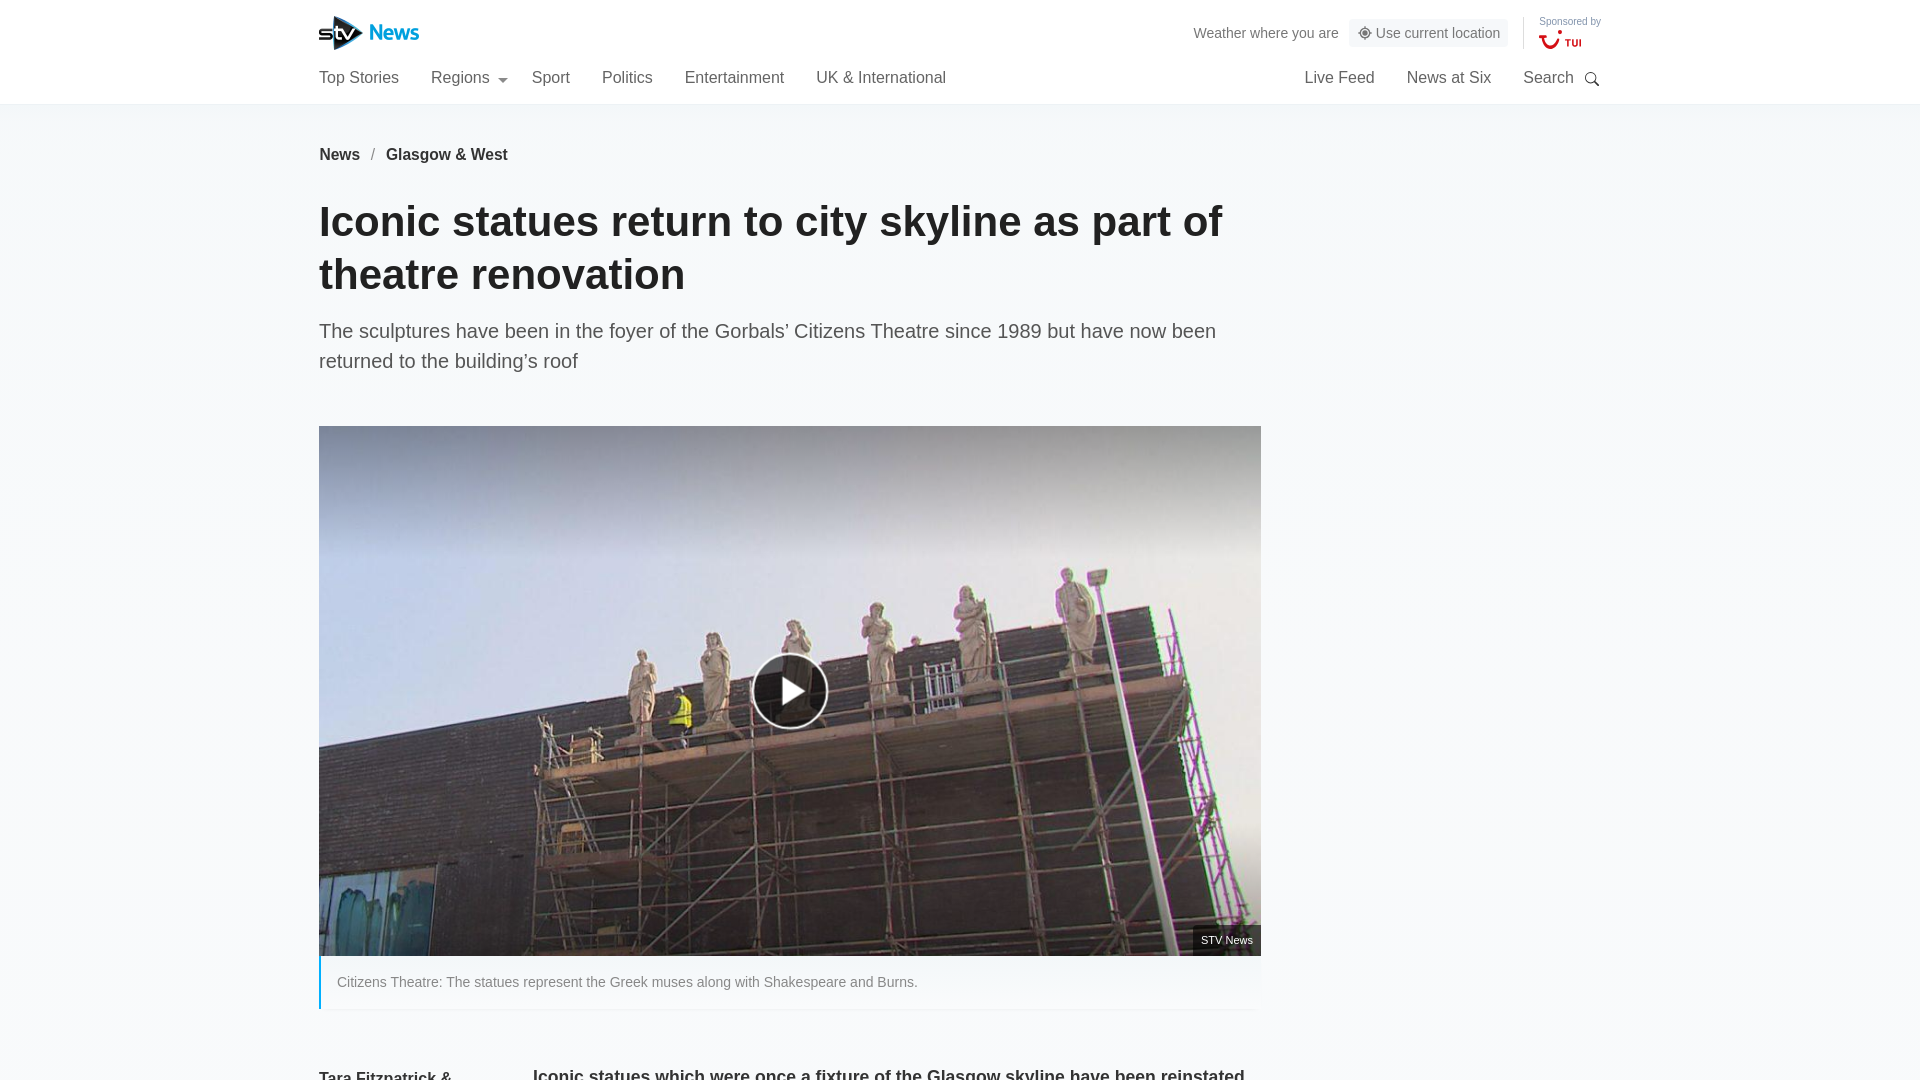  Describe the element at coordinates (1429, 33) in the screenshot. I see `Use current location` at that location.